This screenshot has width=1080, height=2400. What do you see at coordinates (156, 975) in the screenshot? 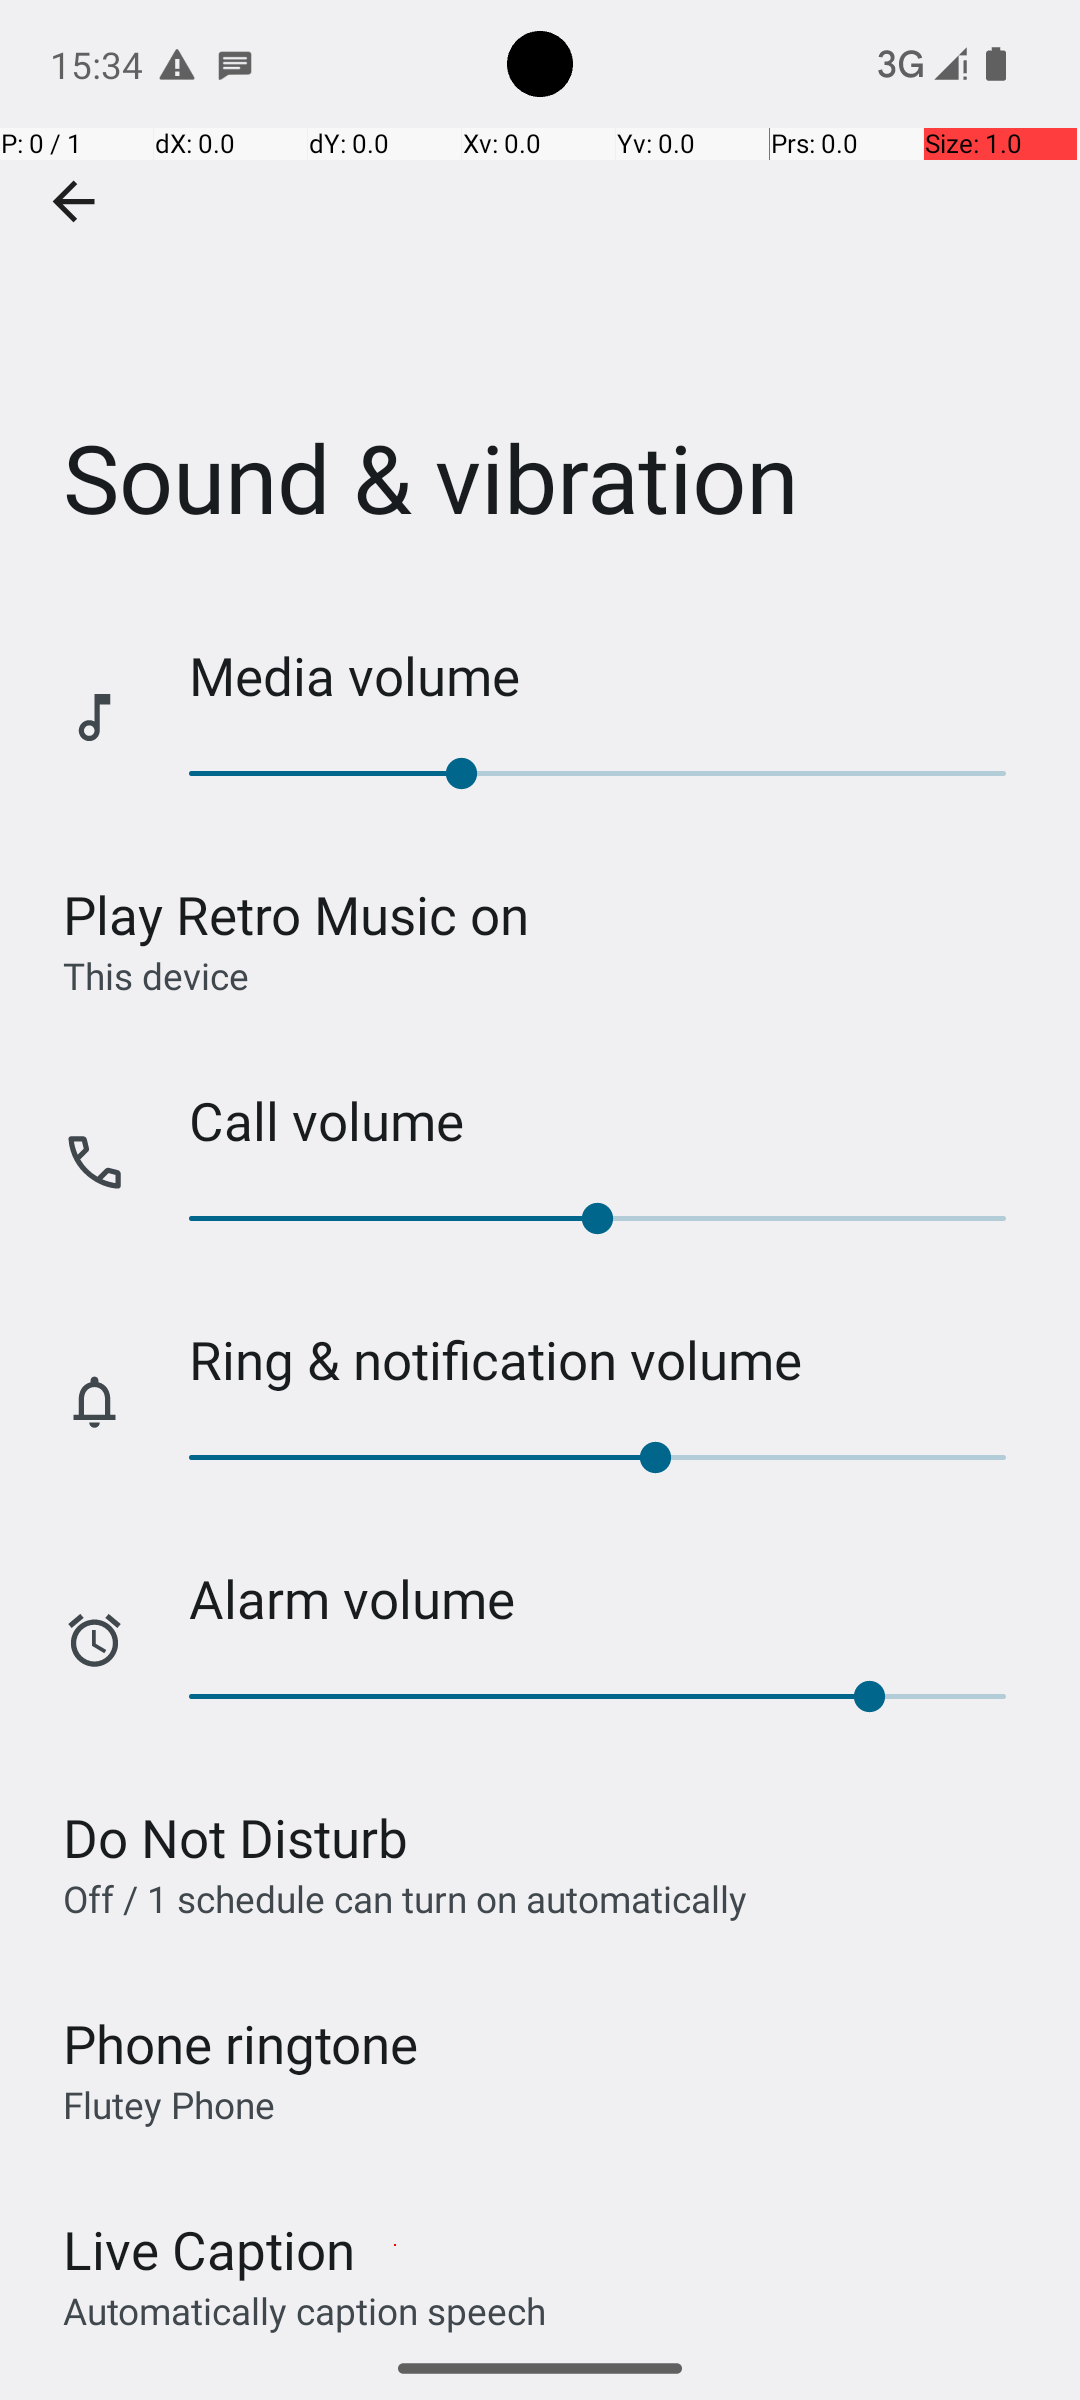
I see `This device` at bounding box center [156, 975].